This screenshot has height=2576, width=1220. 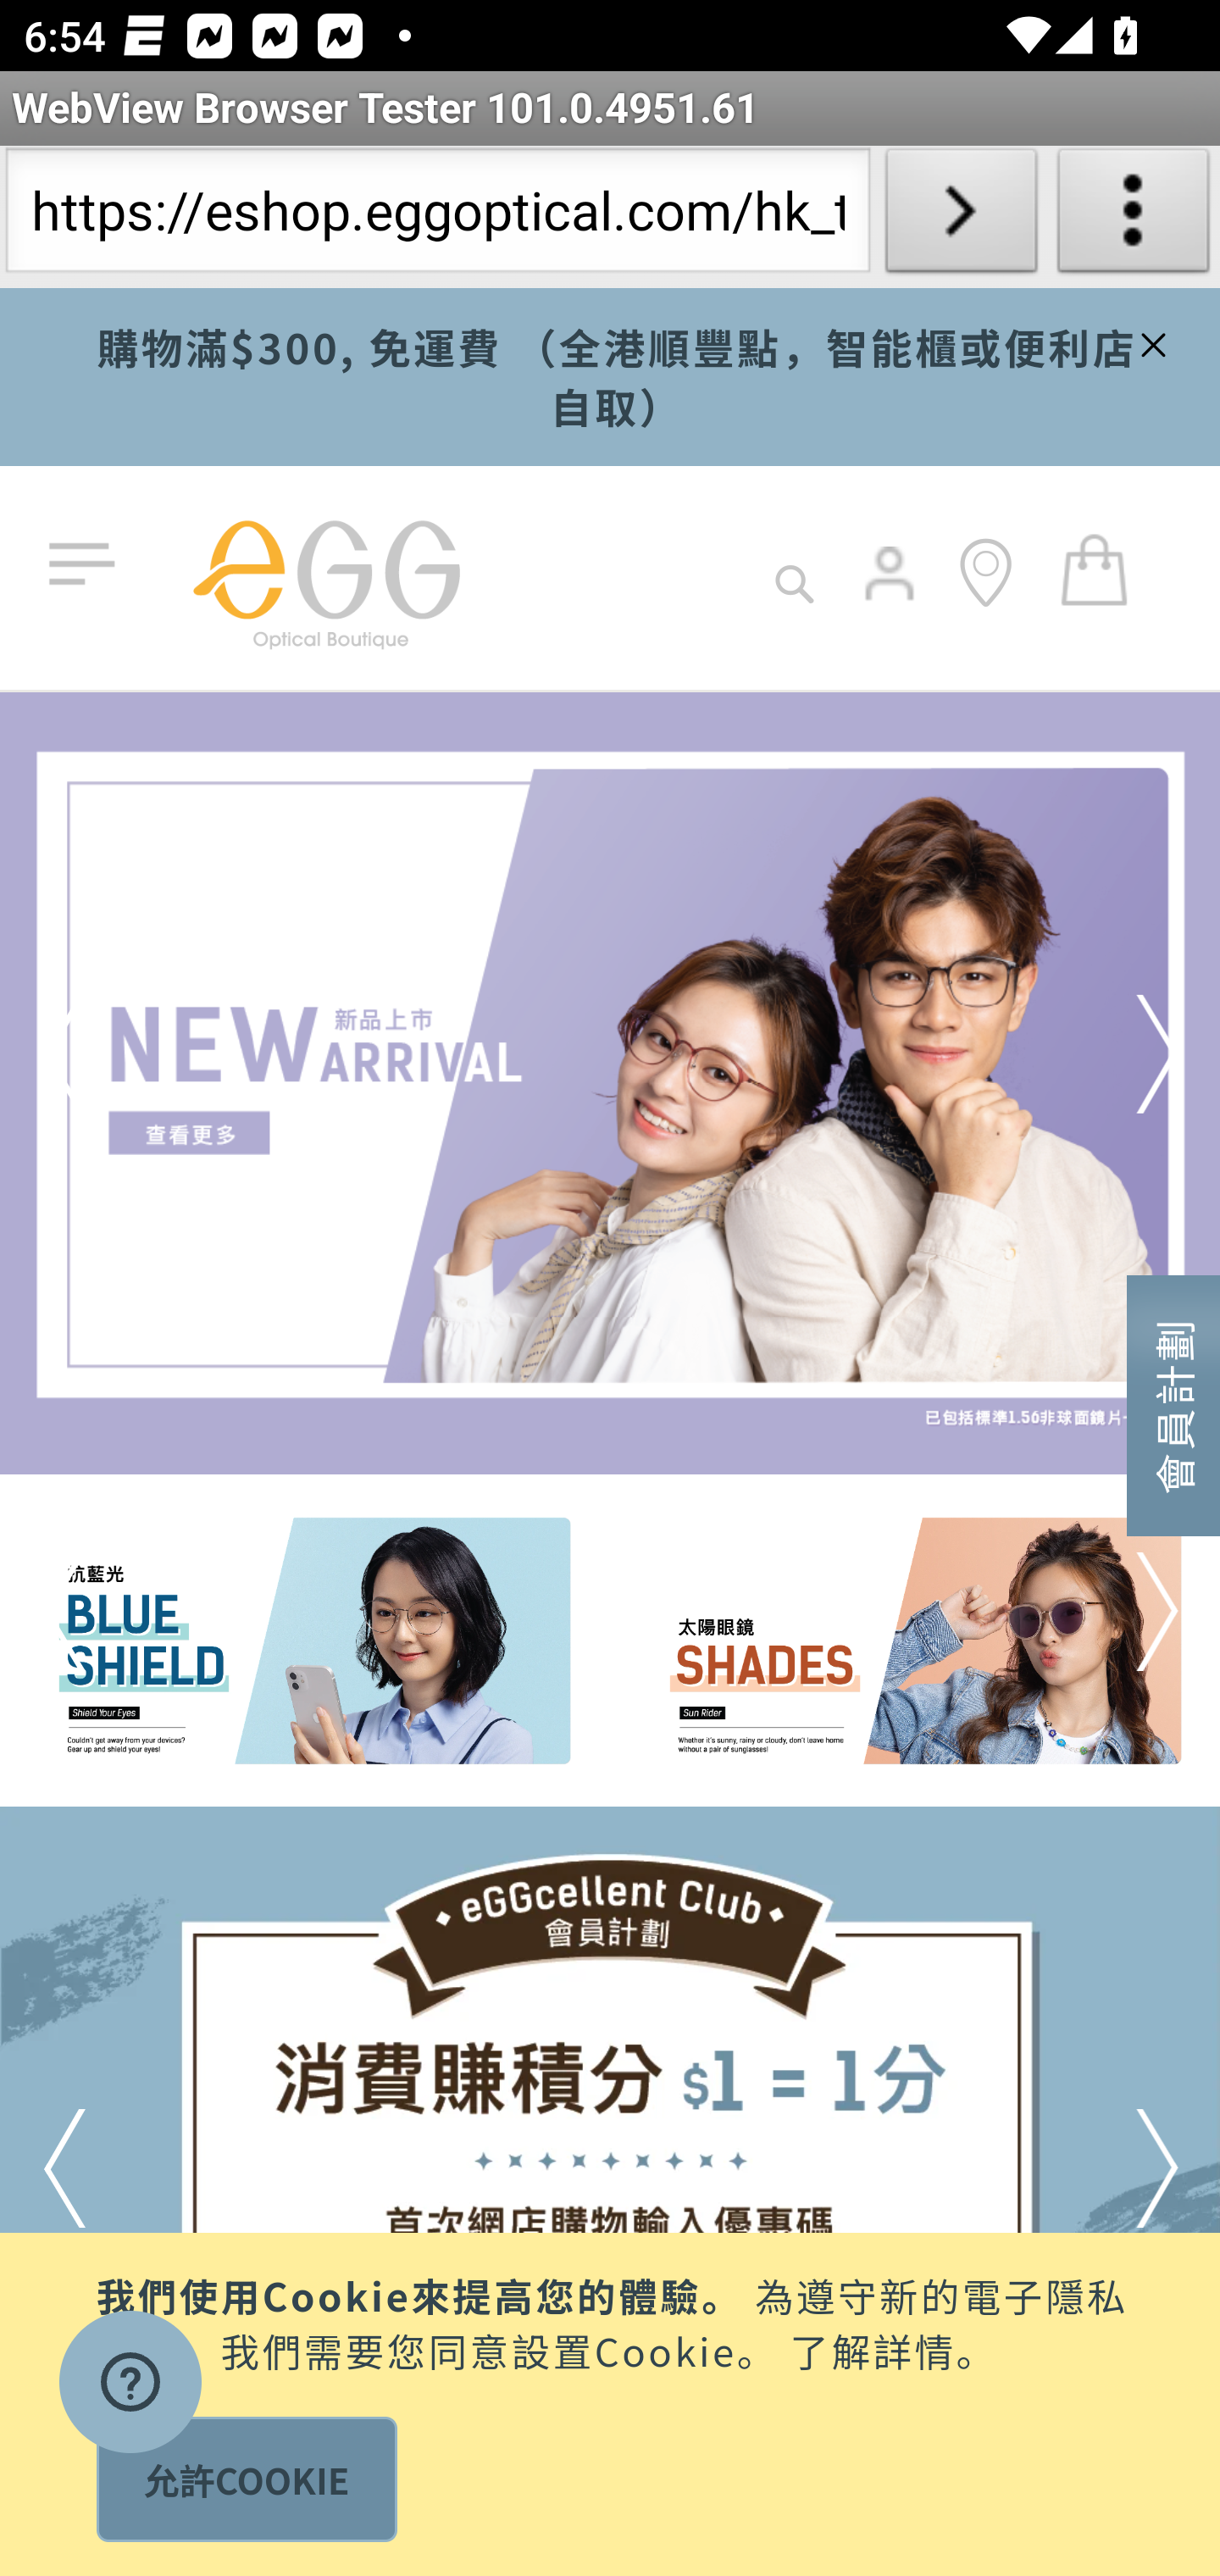 I want to click on shades, so click(x=915, y=1642).